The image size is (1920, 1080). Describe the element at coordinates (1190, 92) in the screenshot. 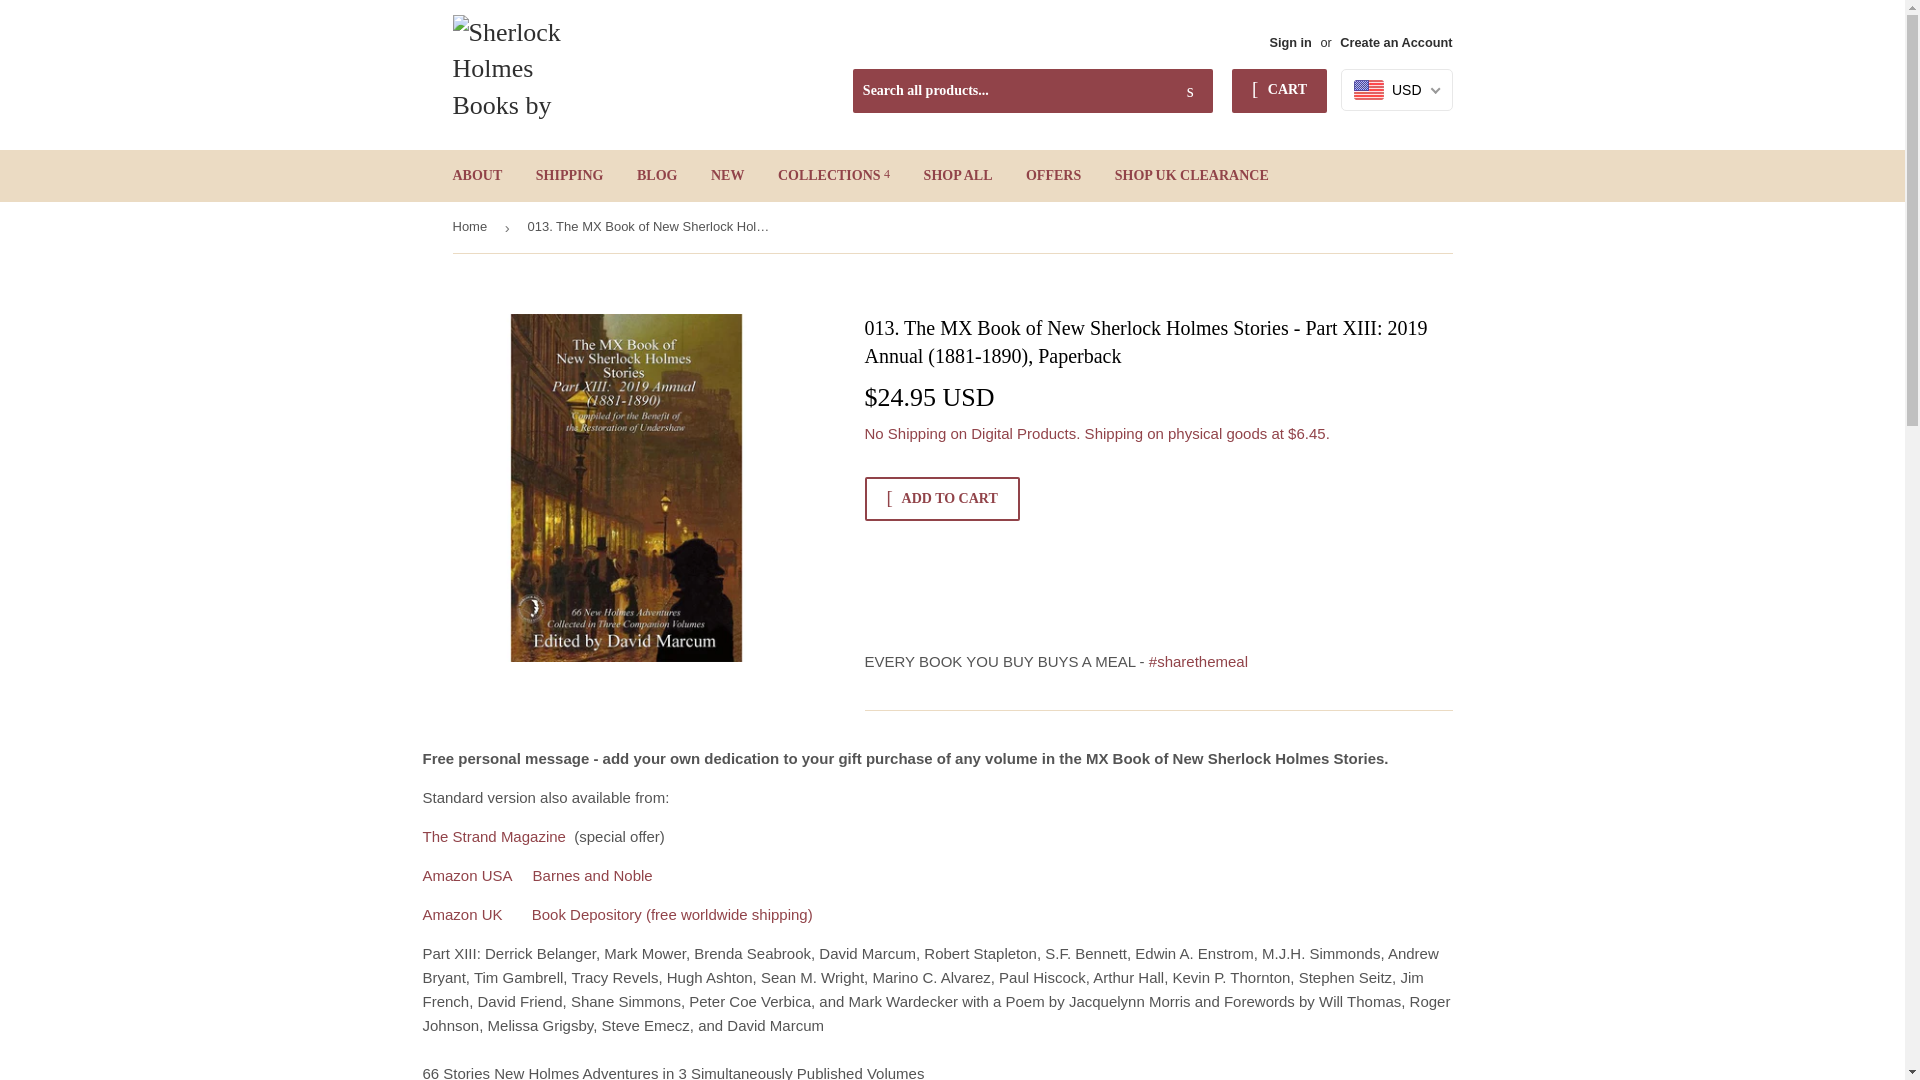

I see `Search` at that location.